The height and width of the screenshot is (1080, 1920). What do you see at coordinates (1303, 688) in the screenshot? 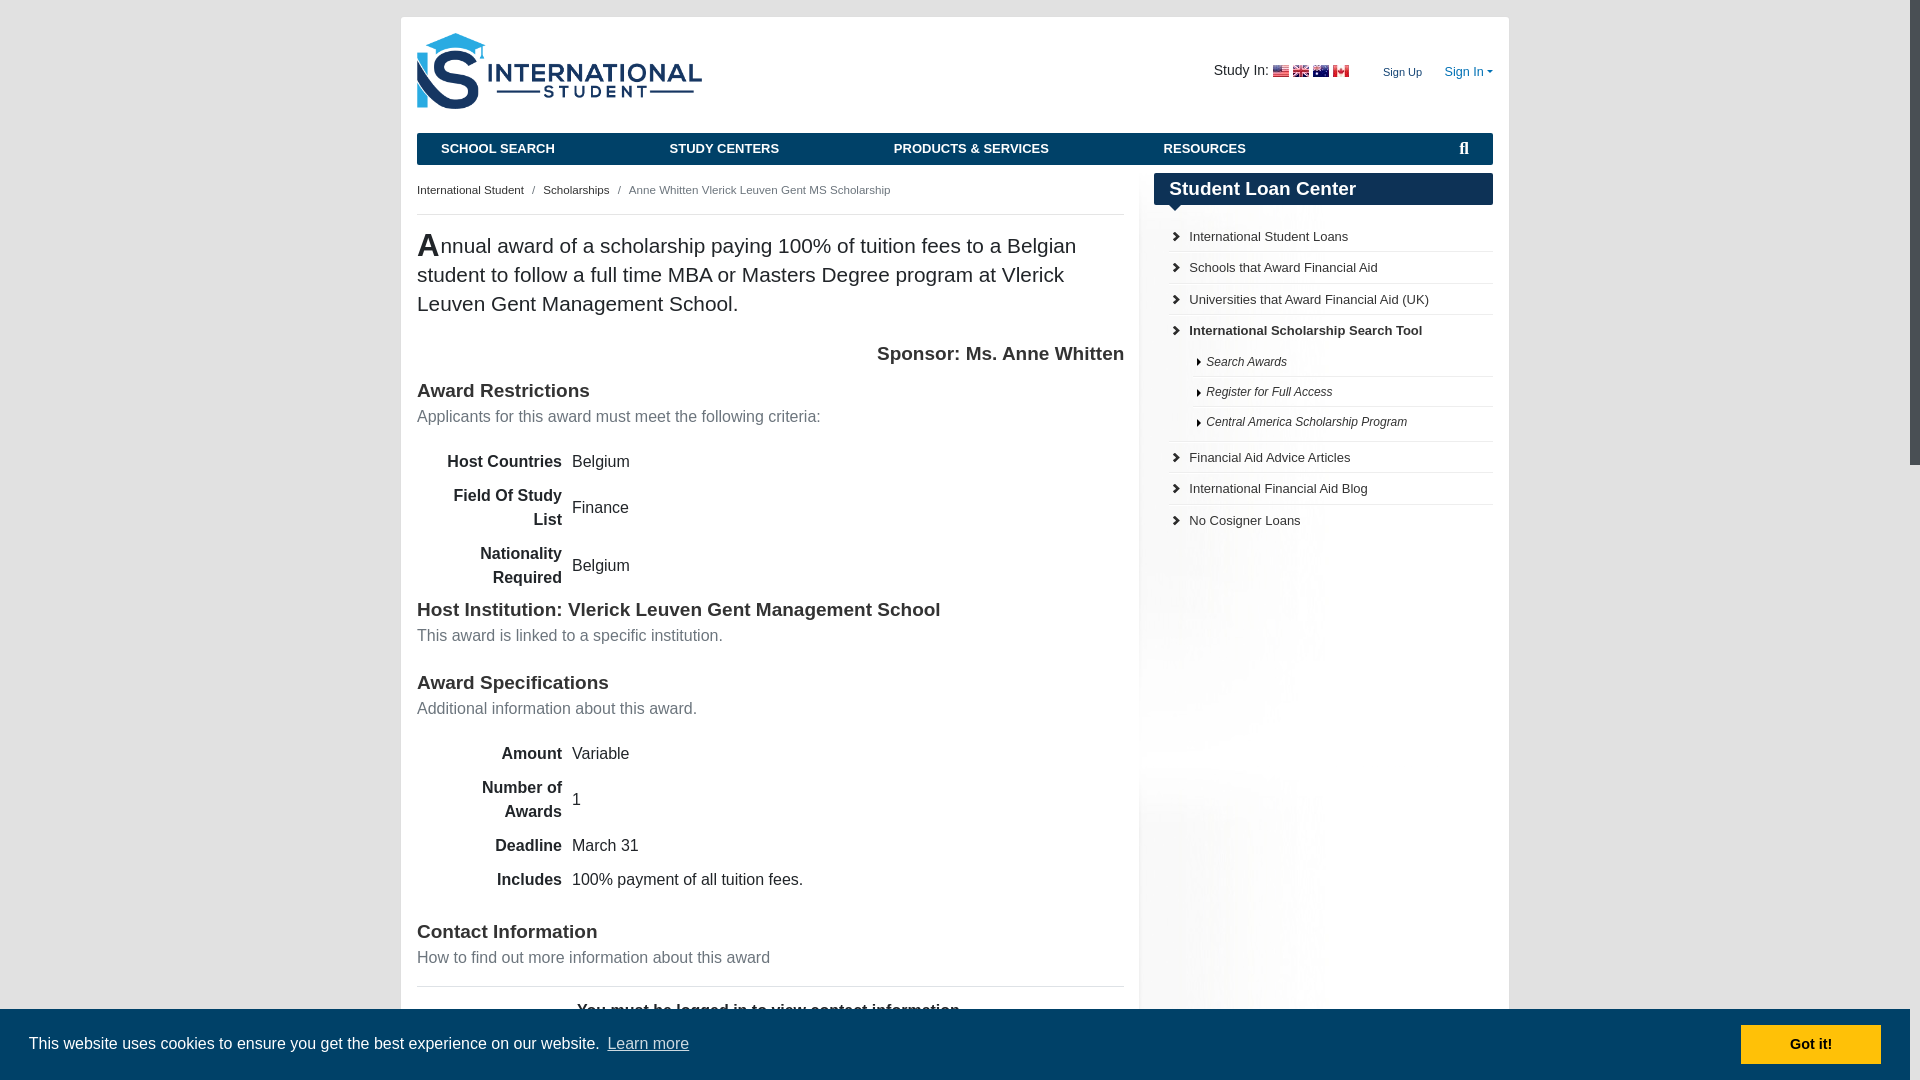
I see `Advertisement` at bounding box center [1303, 688].